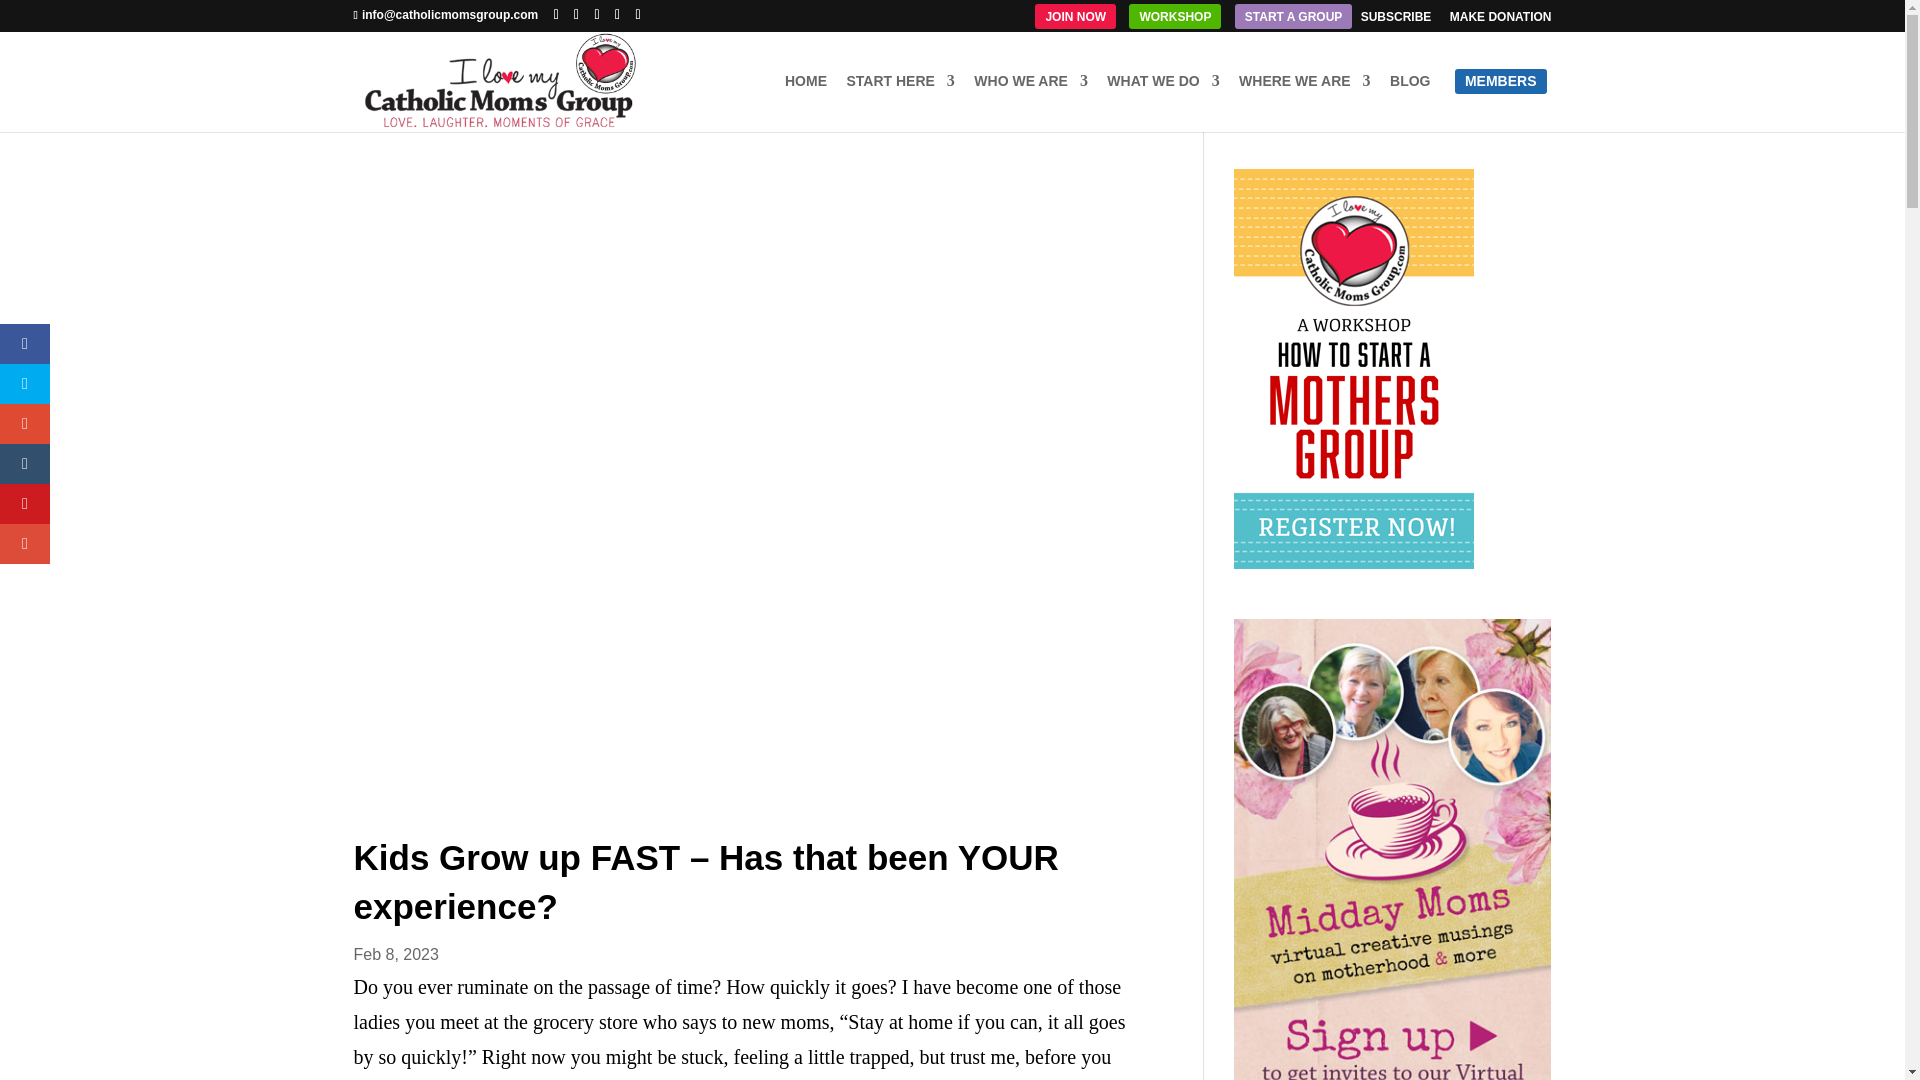 This screenshot has height=1080, width=1920. Describe the element at coordinates (1163, 102) in the screenshot. I see `WHAT WE DO` at that location.